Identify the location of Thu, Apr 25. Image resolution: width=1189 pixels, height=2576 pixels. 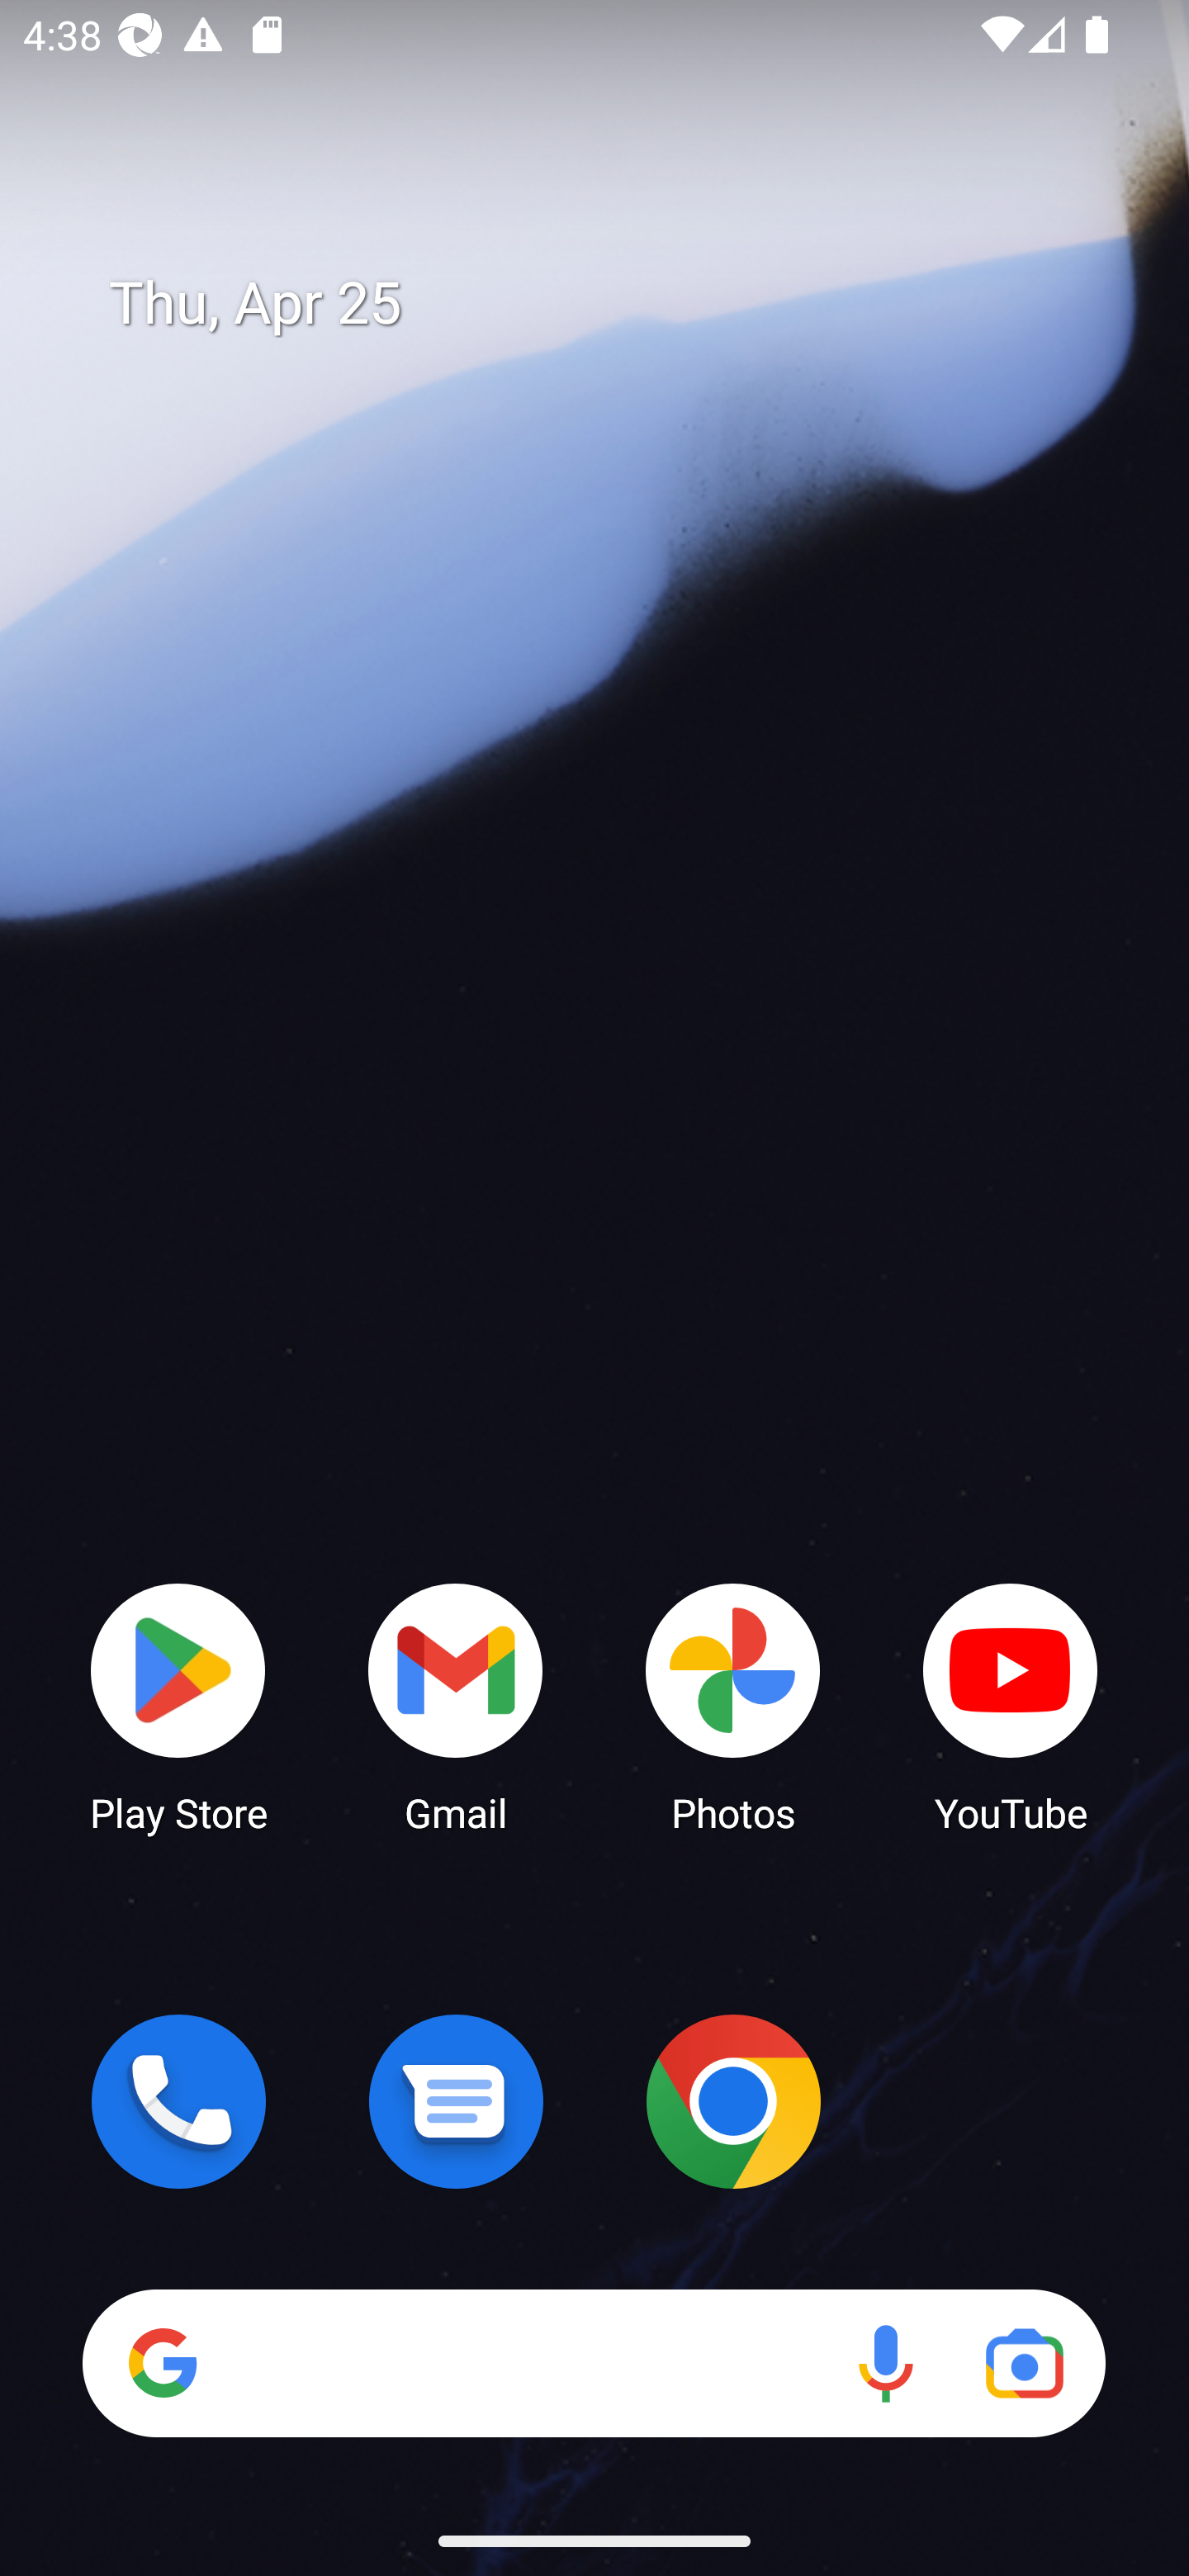
(618, 304).